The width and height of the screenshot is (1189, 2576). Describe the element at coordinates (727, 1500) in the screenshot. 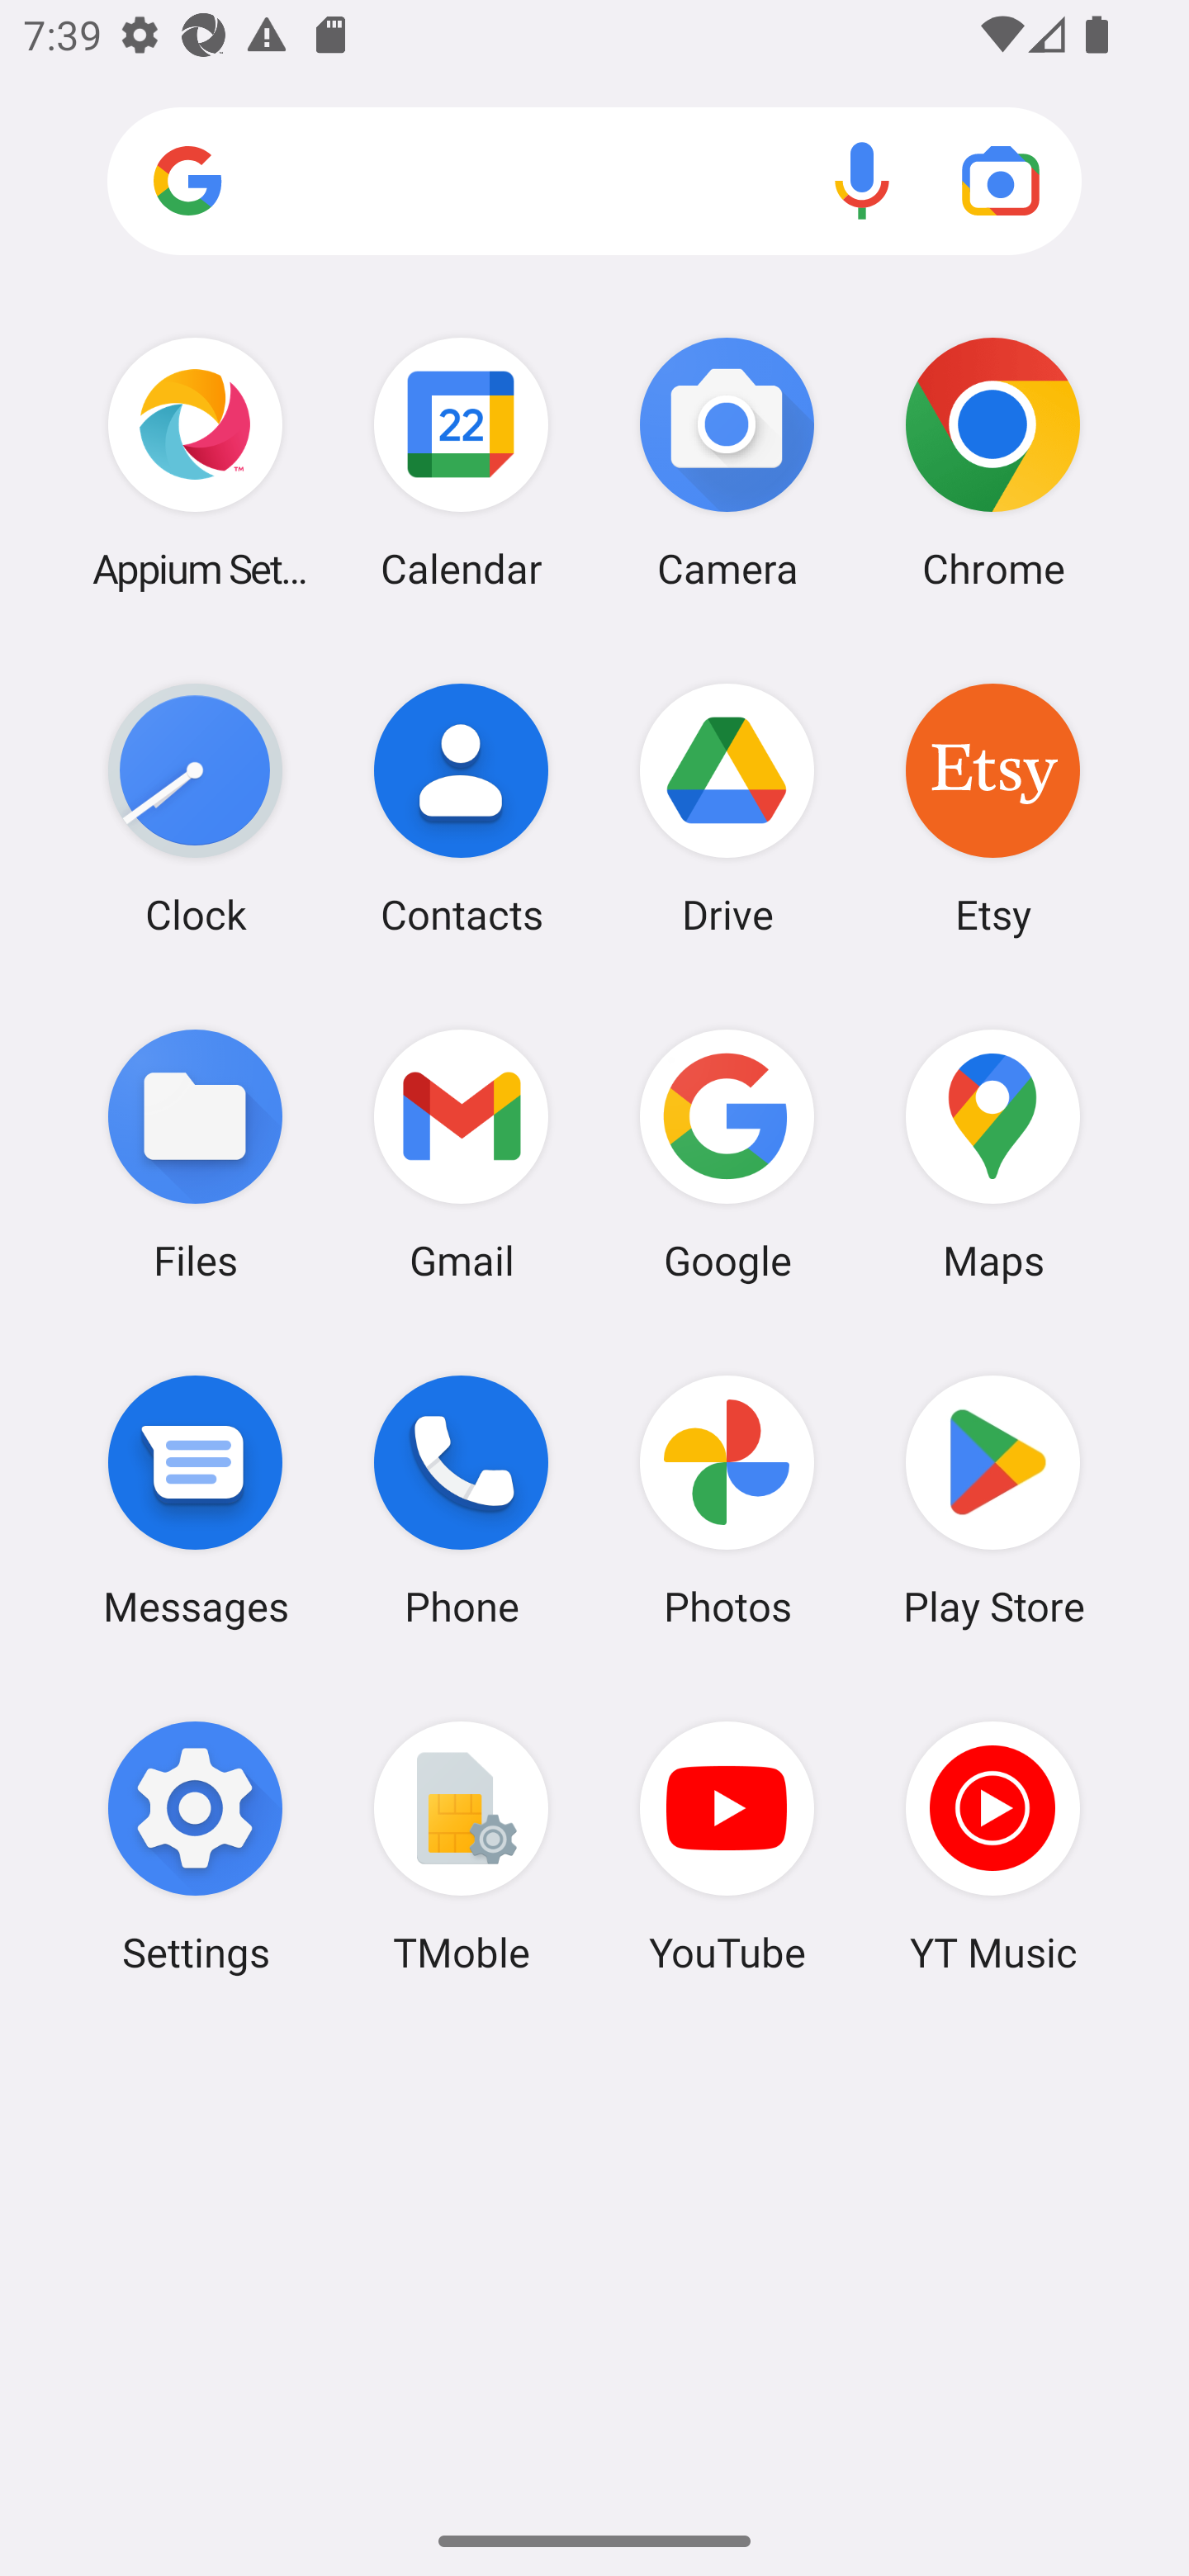

I see `Photos` at that location.